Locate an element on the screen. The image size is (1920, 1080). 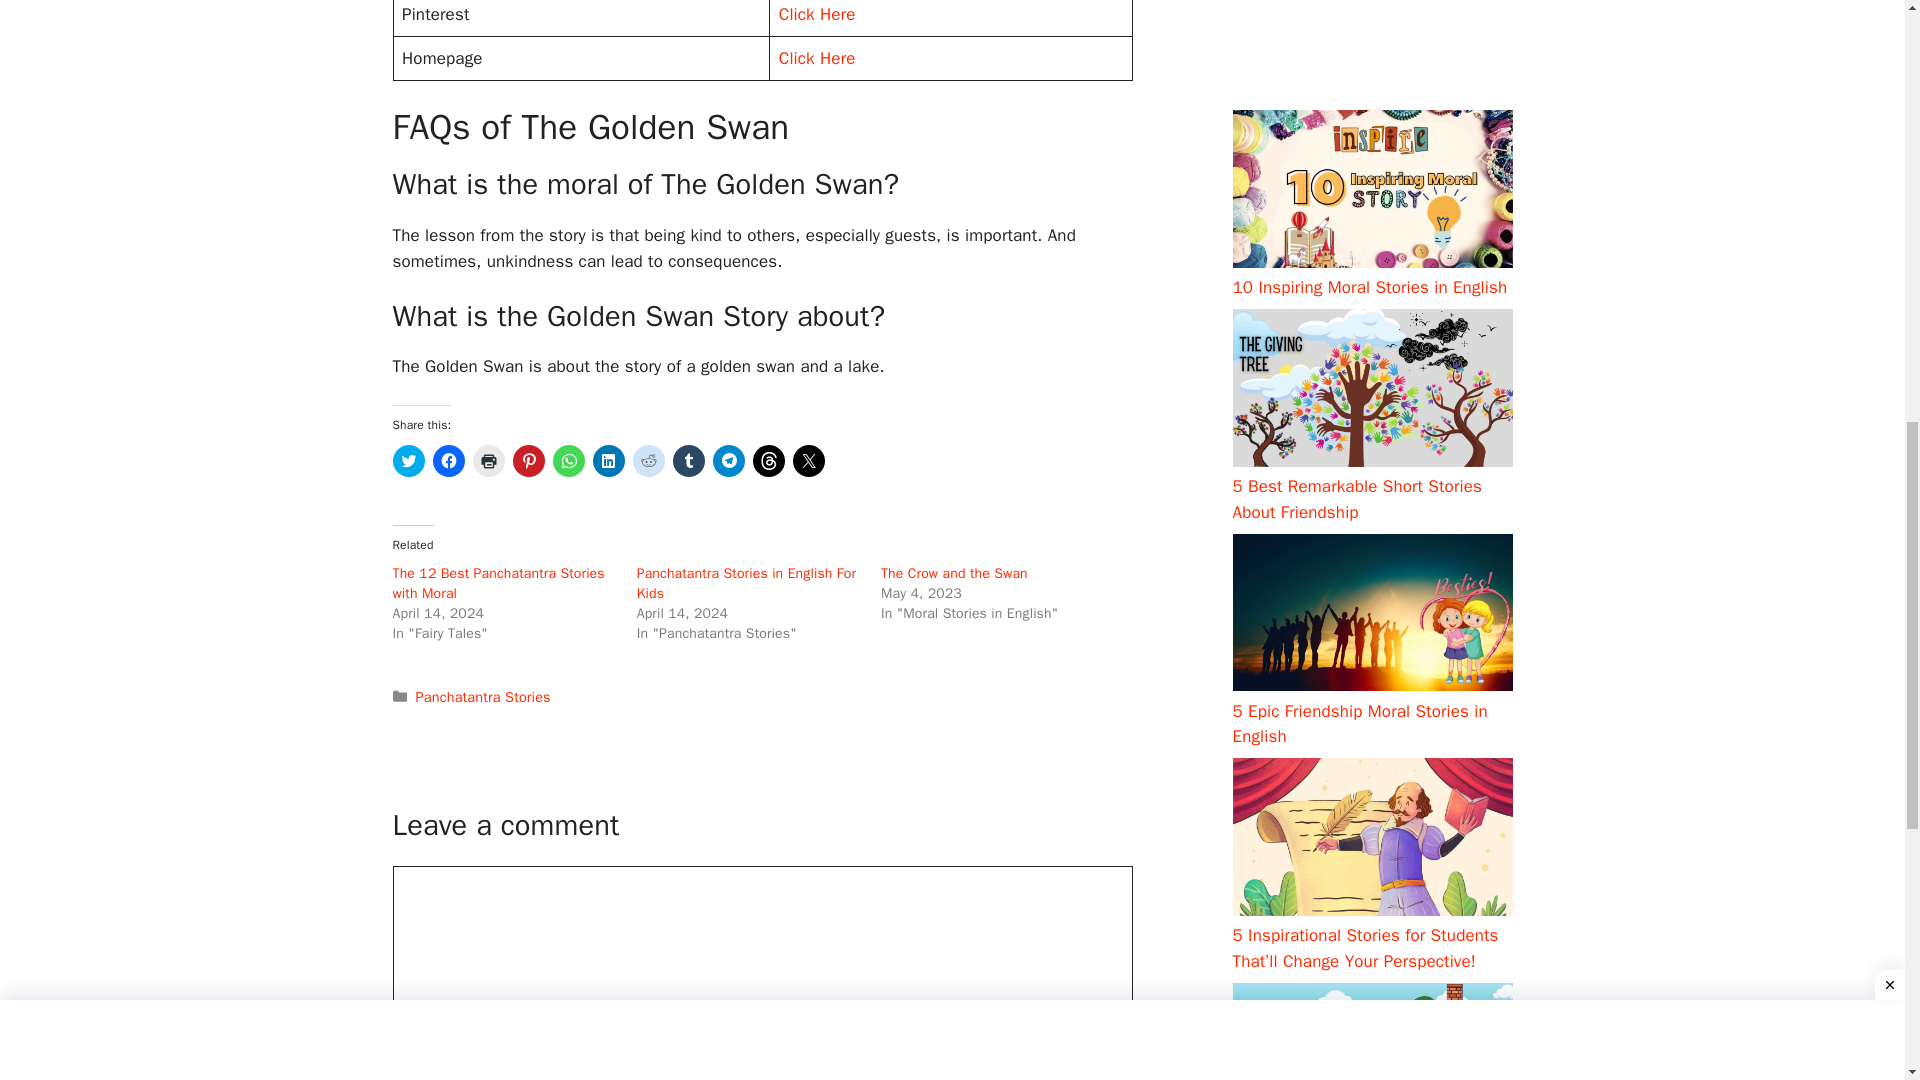
The 12 Best Panchatantra Stories with Moral is located at coordinates (498, 582).